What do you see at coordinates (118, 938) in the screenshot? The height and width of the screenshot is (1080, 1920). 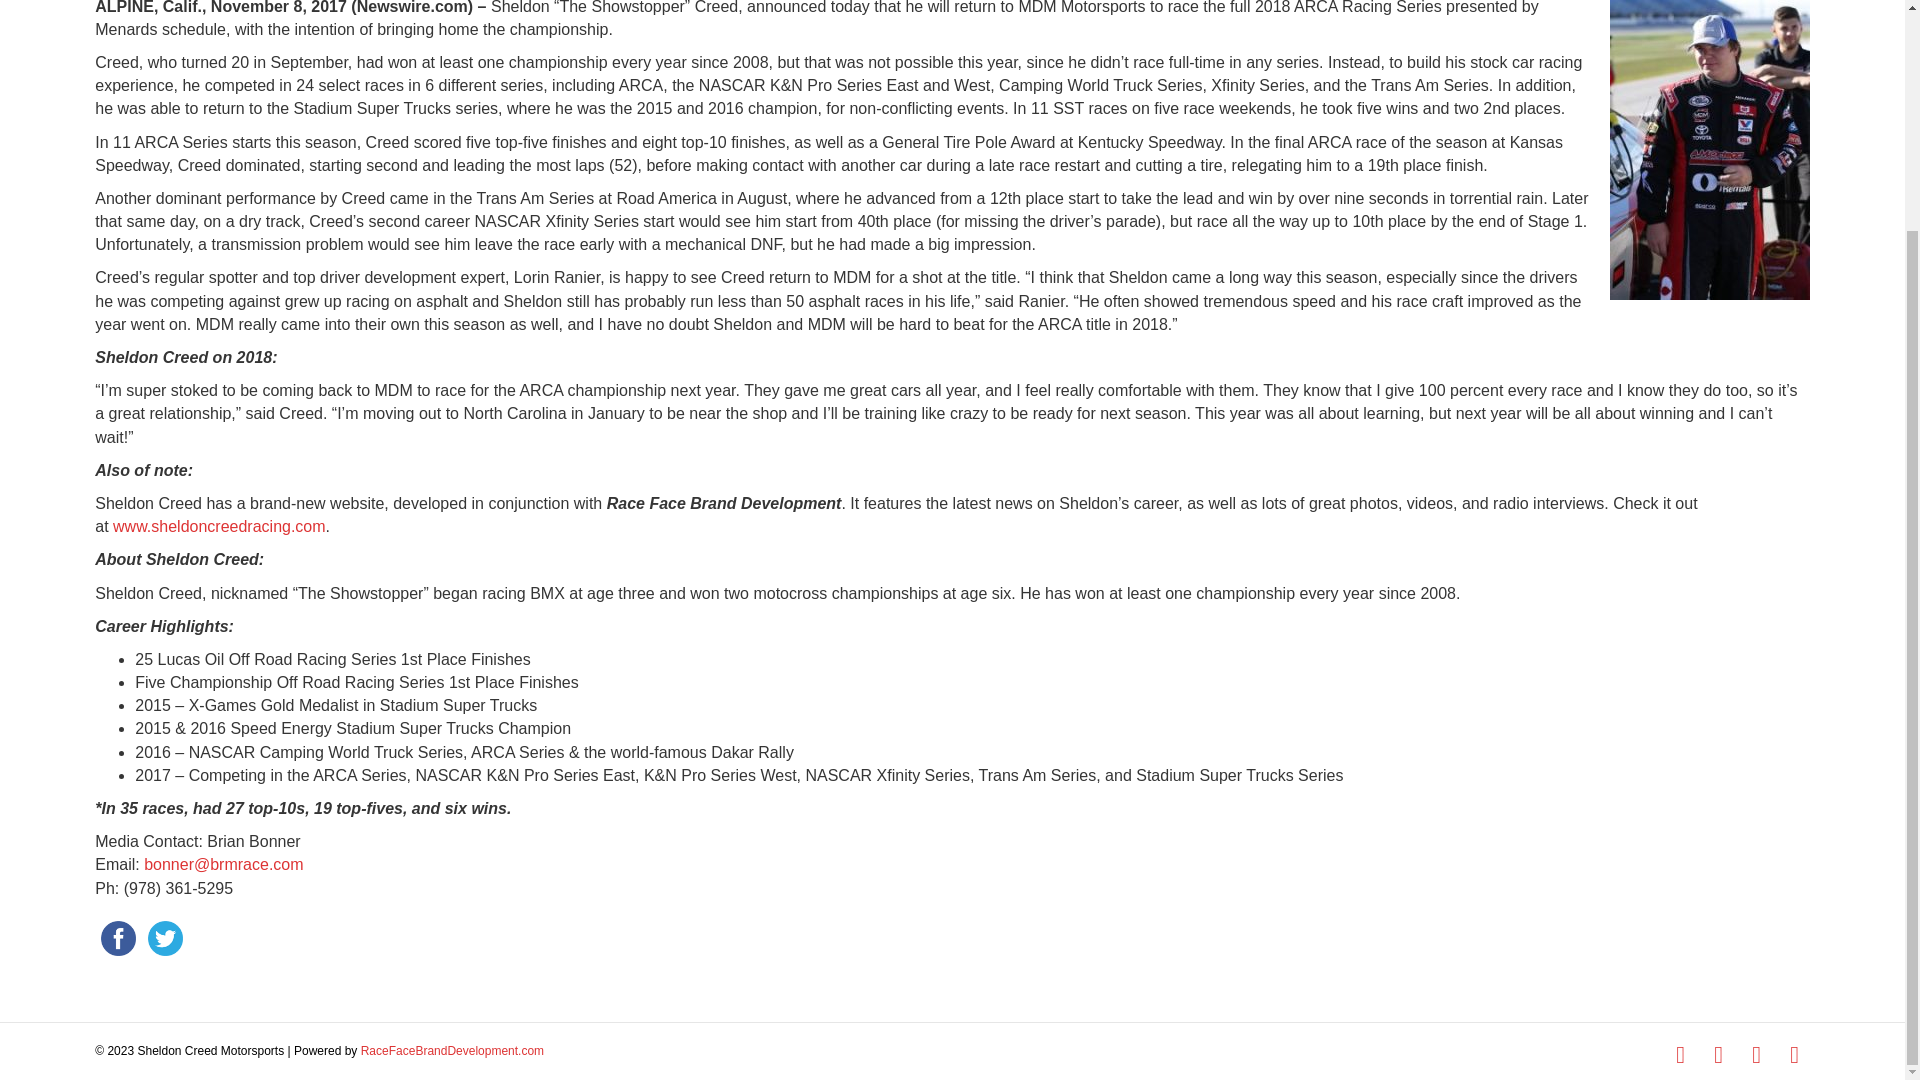 I see `facebook` at bounding box center [118, 938].